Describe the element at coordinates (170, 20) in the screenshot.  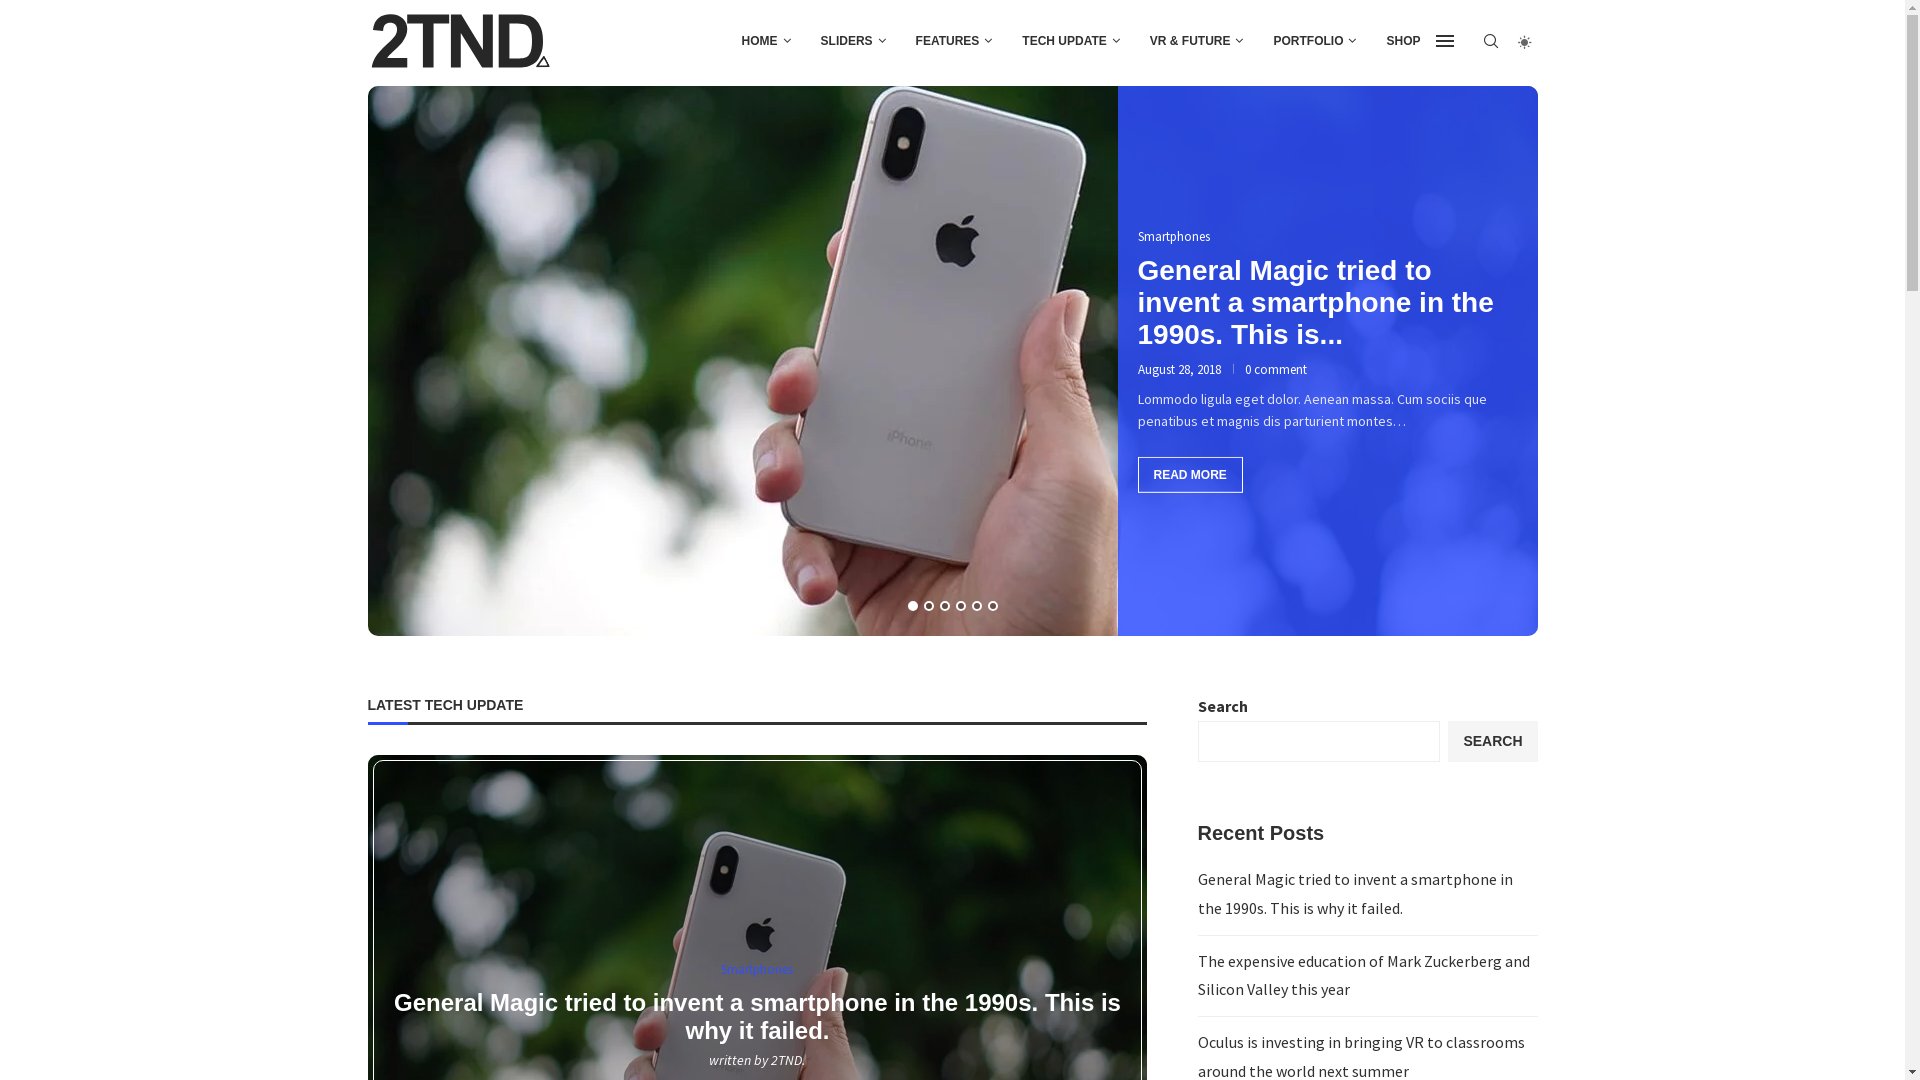
I see `Search` at that location.